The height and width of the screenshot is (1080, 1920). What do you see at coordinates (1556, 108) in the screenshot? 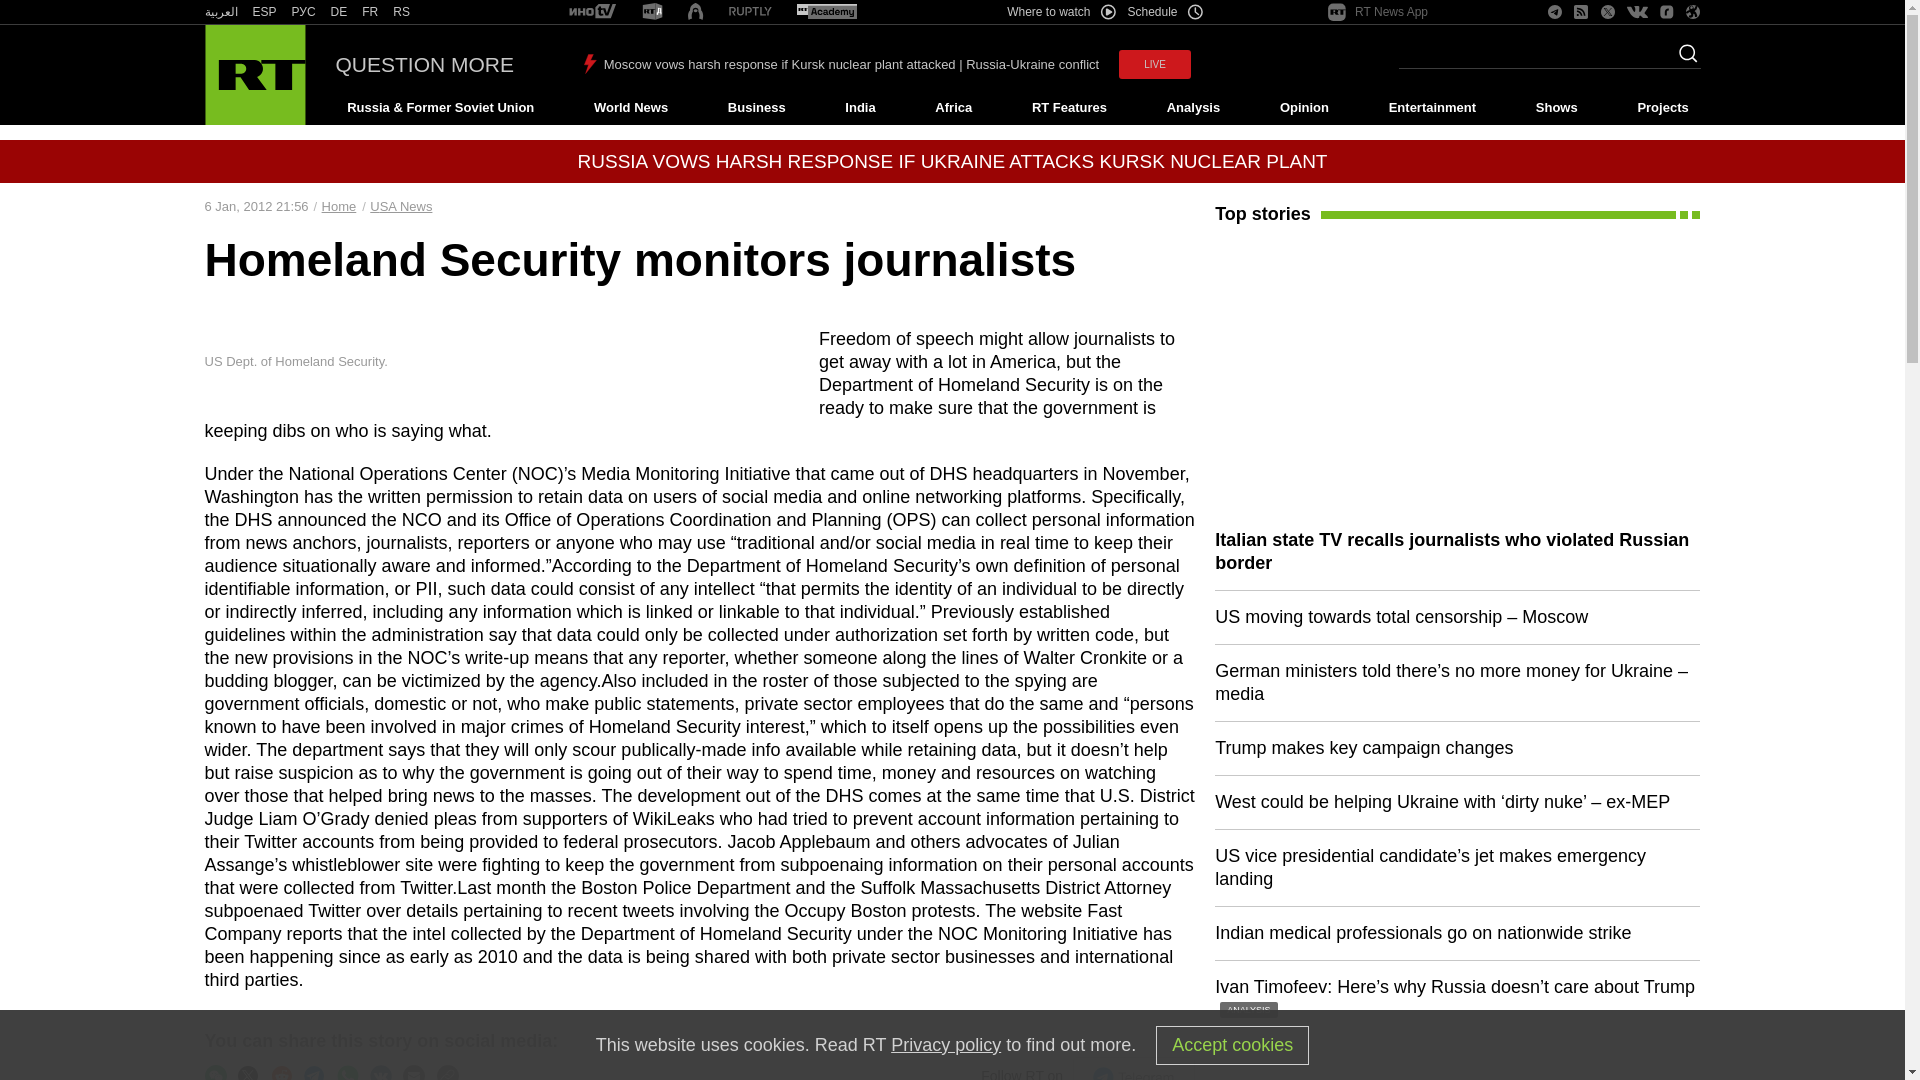
I see `Shows` at bounding box center [1556, 108].